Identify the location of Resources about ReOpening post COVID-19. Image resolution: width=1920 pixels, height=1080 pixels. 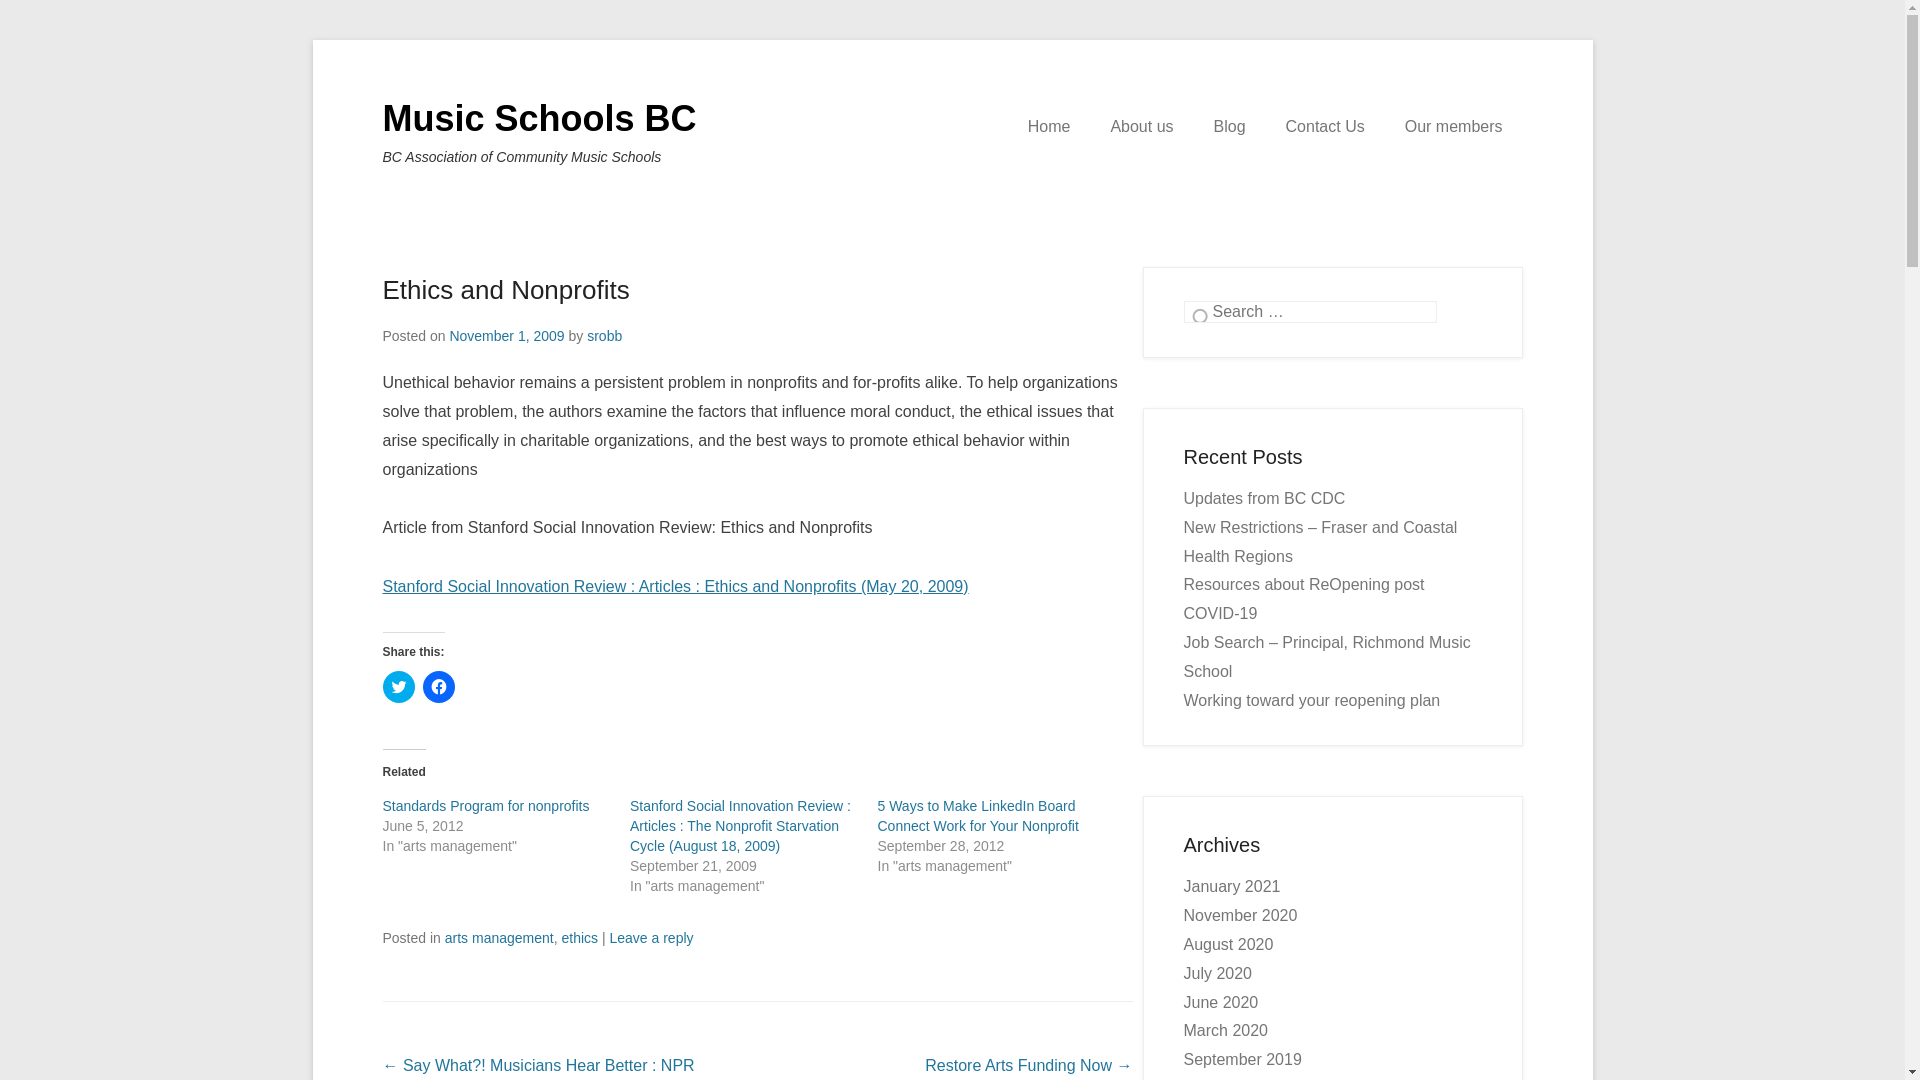
(1304, 599).